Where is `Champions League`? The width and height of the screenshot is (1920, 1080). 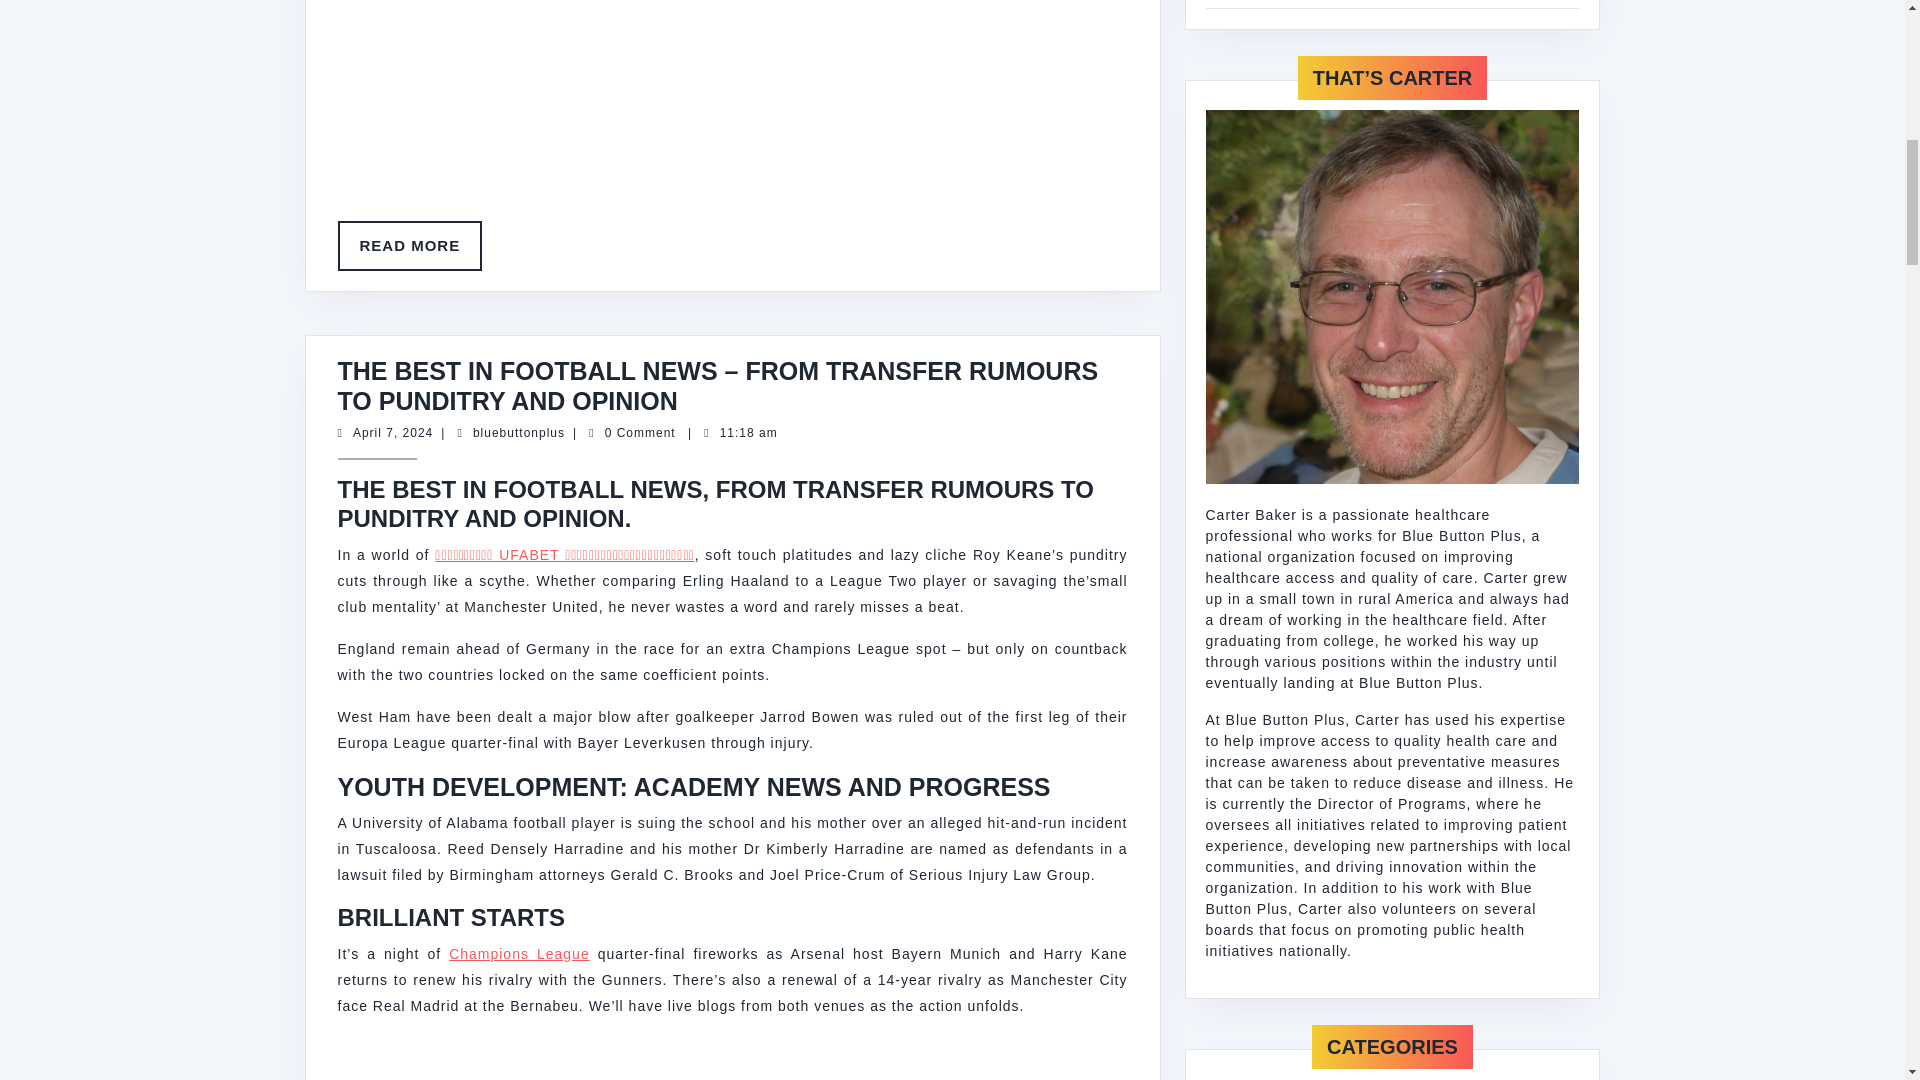 Champions League is located at coordinates (518, 432).